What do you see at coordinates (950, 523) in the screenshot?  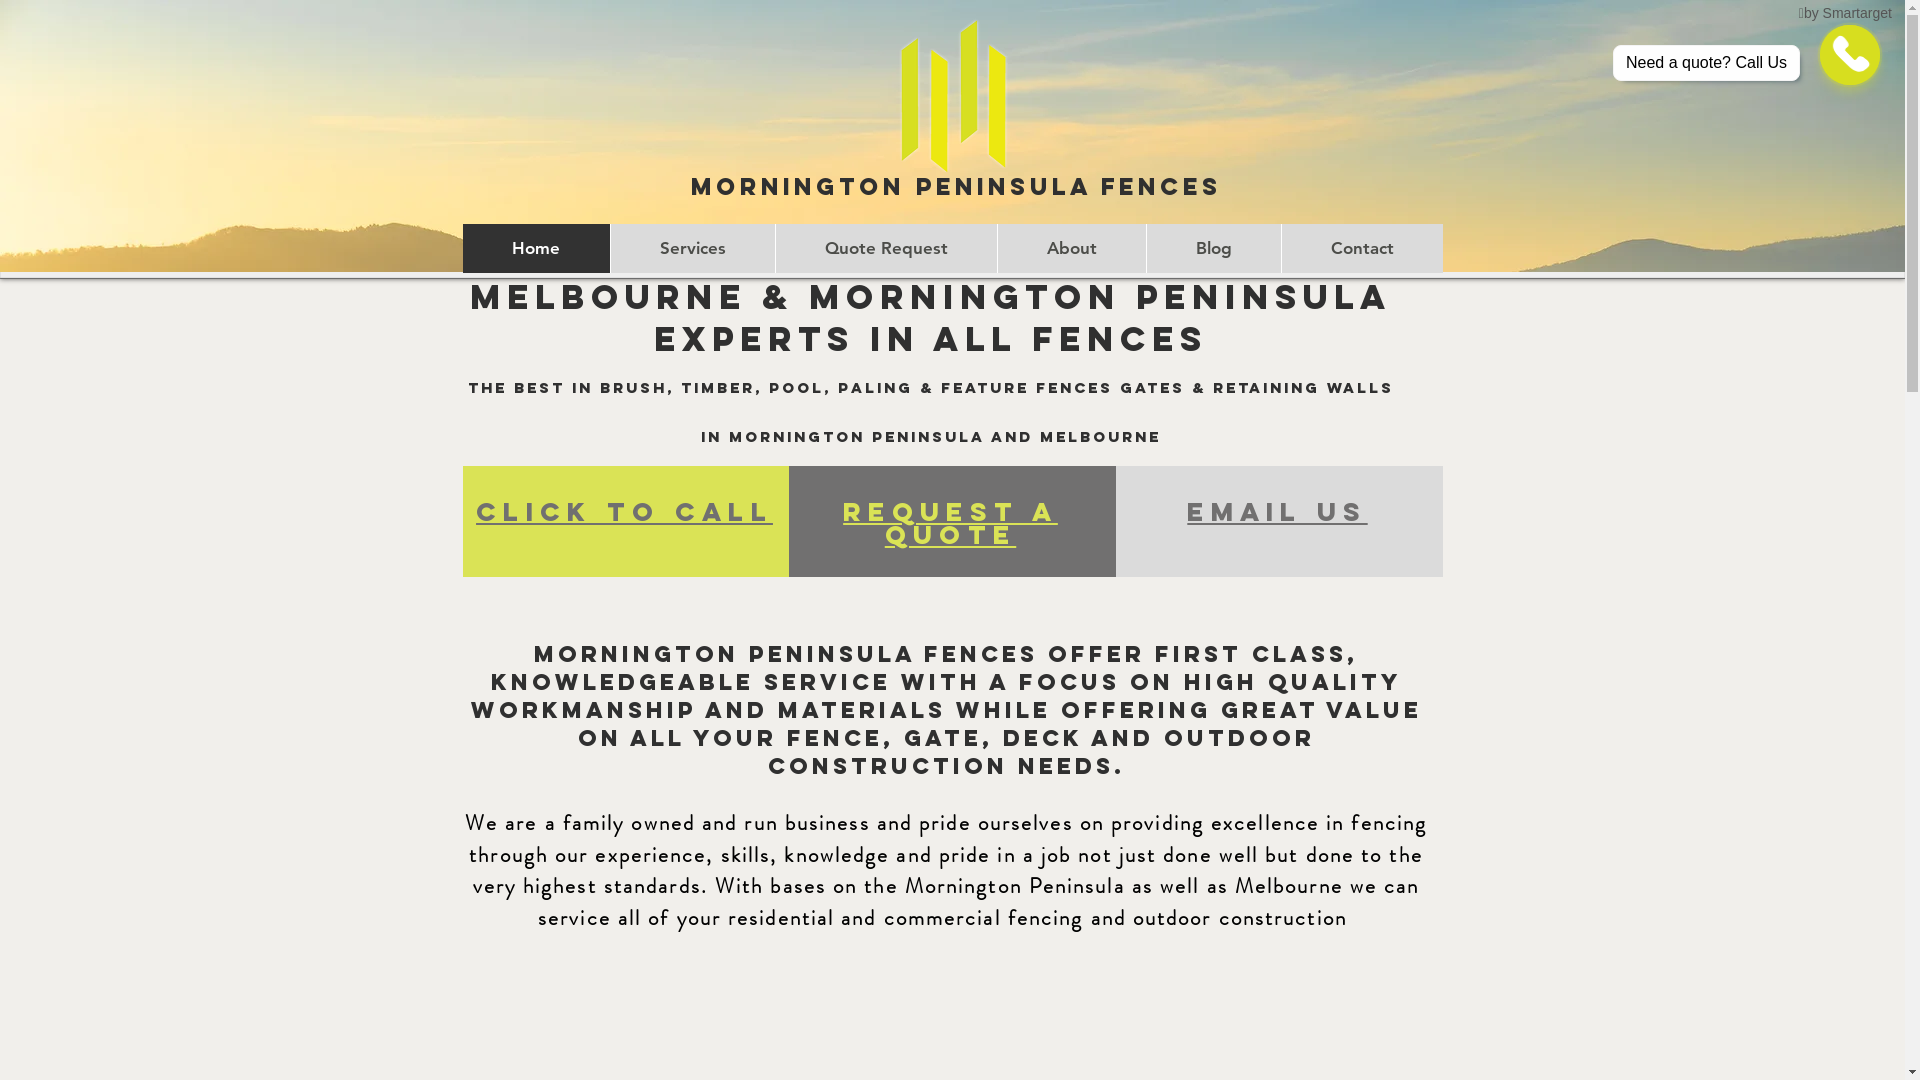 I see `request a quote` at bounding box center [950, 523].